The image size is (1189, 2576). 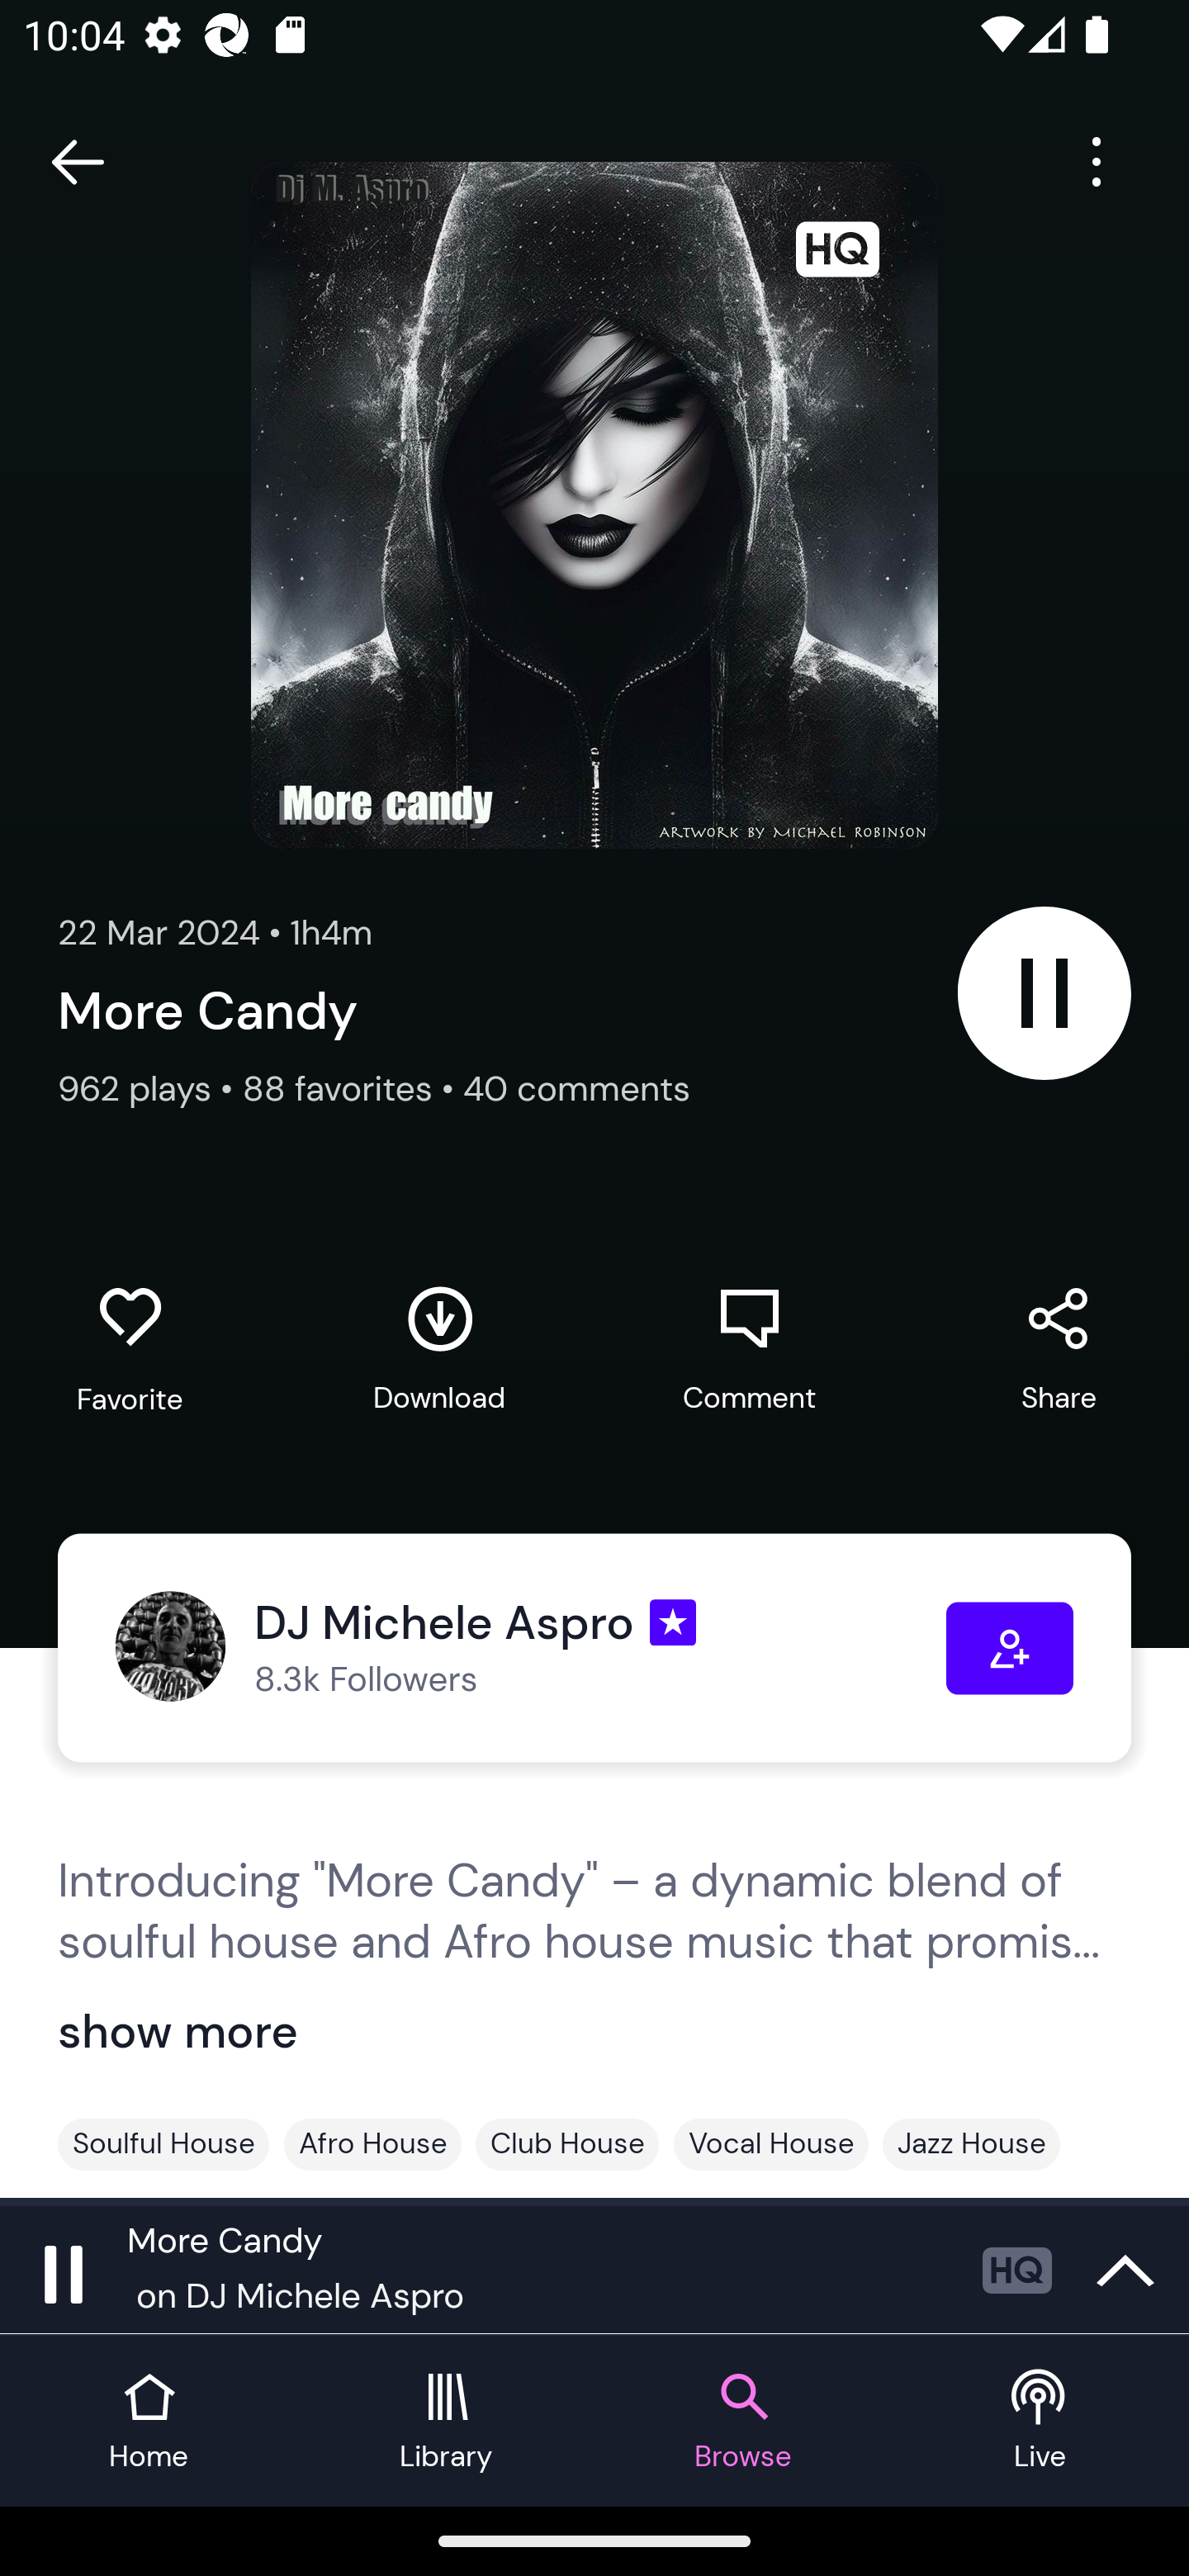 What do you see at coordinates (353, 1088) in the screenshot?
I see `88 favorites • ` at bounding box center [353, 1088].